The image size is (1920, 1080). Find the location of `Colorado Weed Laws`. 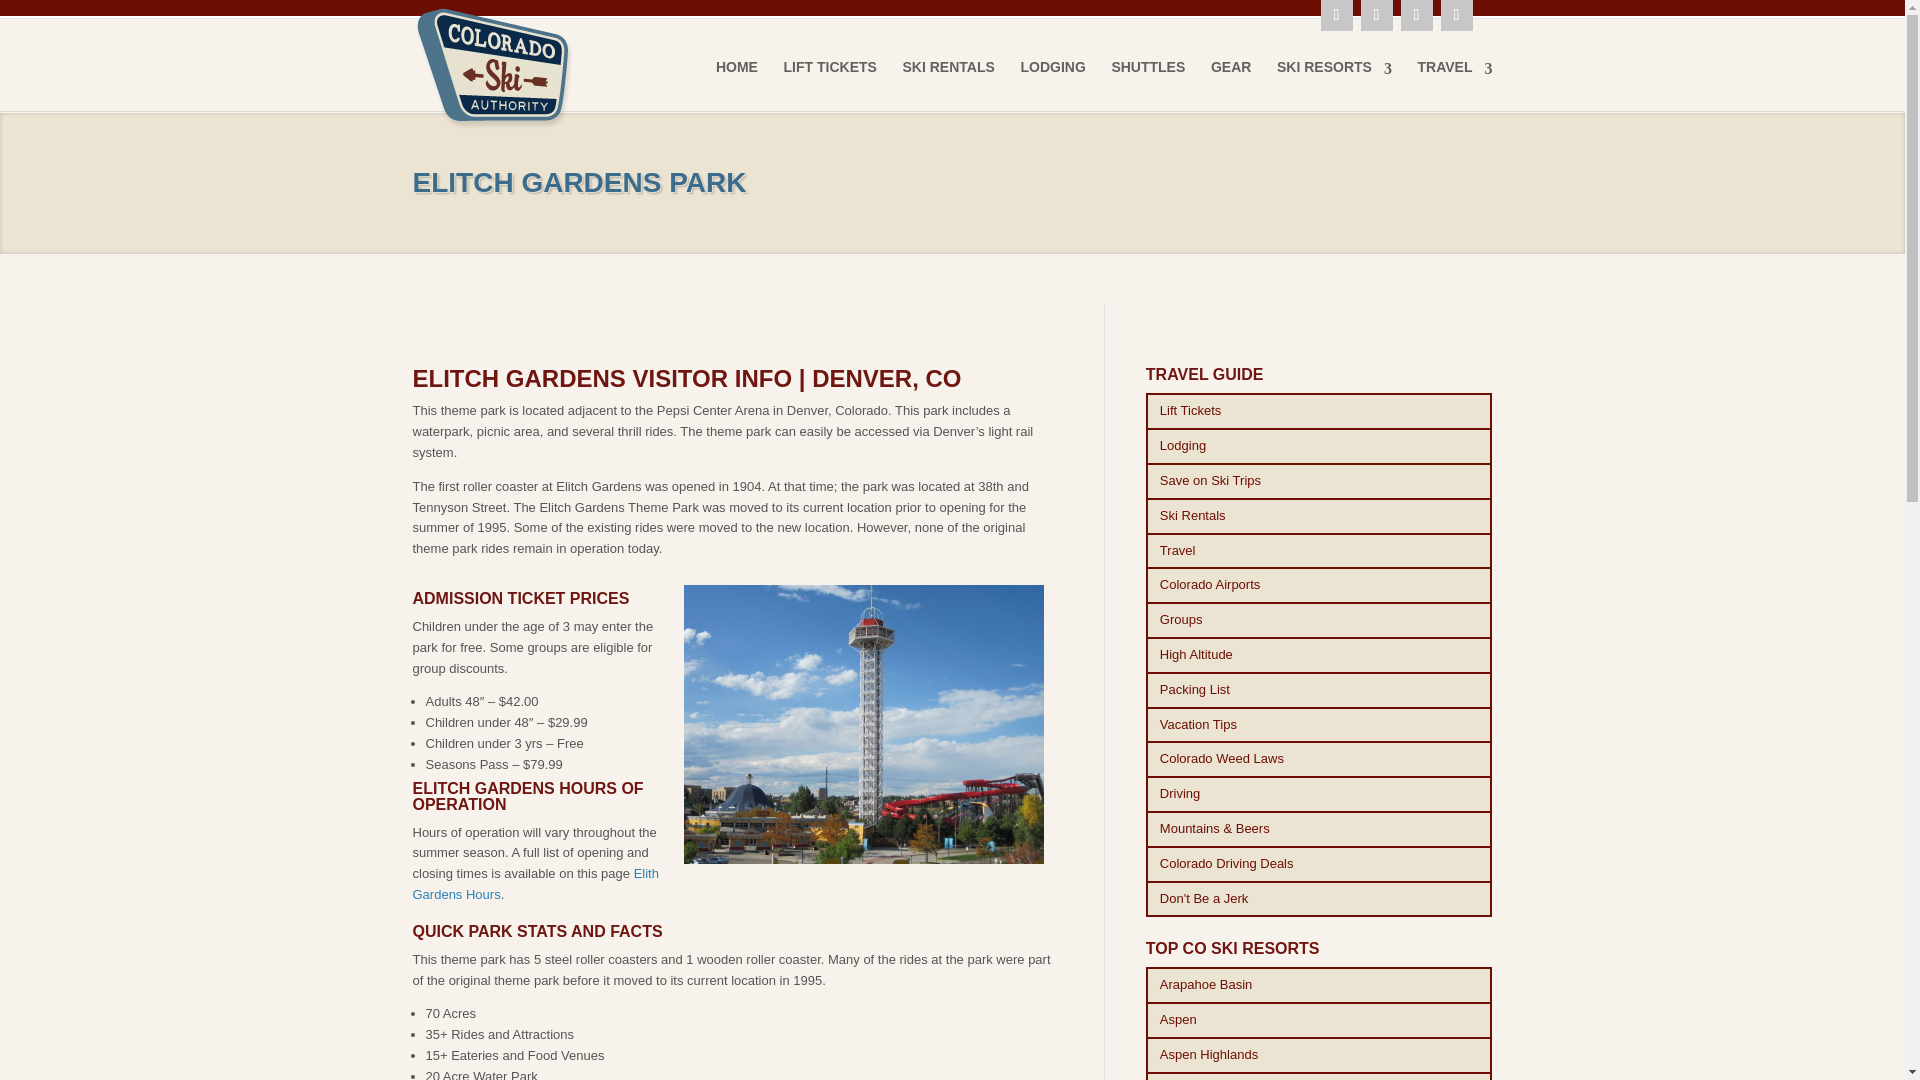

Colorado Weed Laws is located at coordinates (1320, 758).